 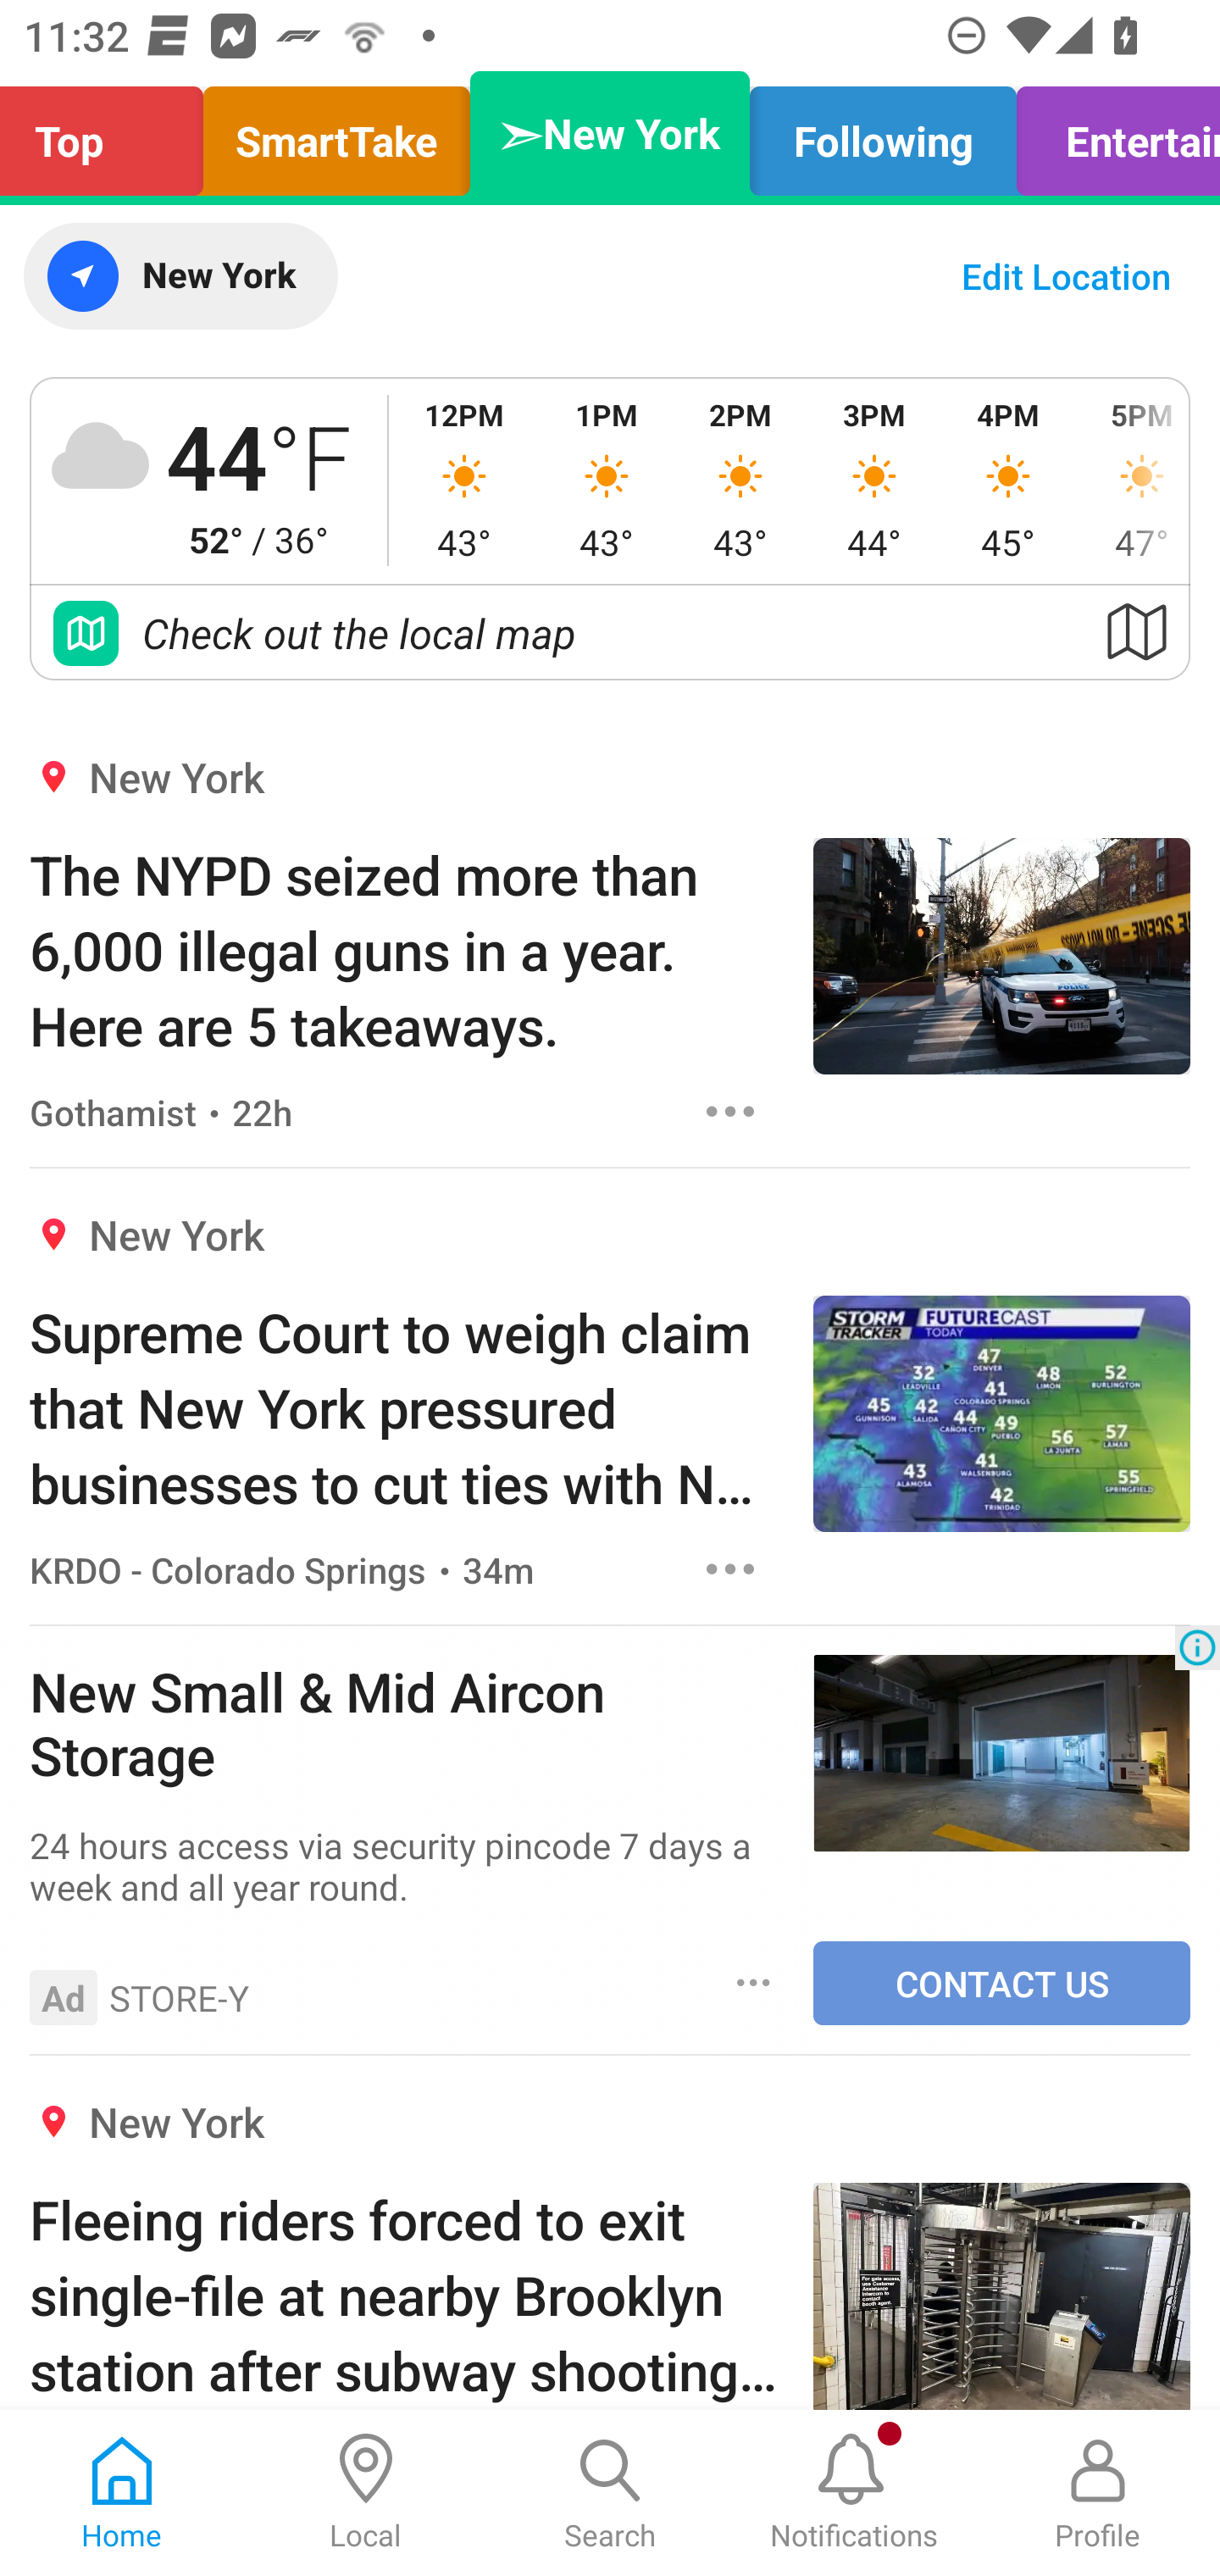 I want to click on Edit Location, so click(x=1066, y=276).